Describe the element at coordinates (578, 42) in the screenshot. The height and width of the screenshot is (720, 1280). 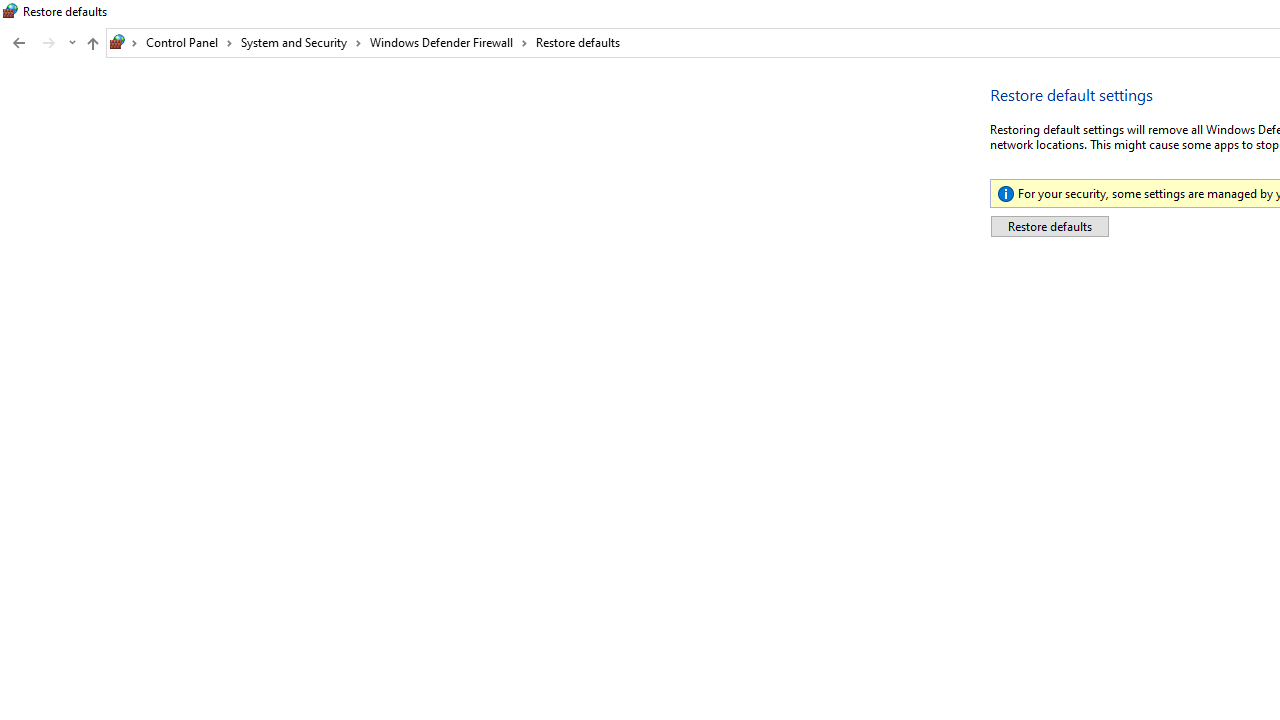
I see `Restore defaults` at that location.